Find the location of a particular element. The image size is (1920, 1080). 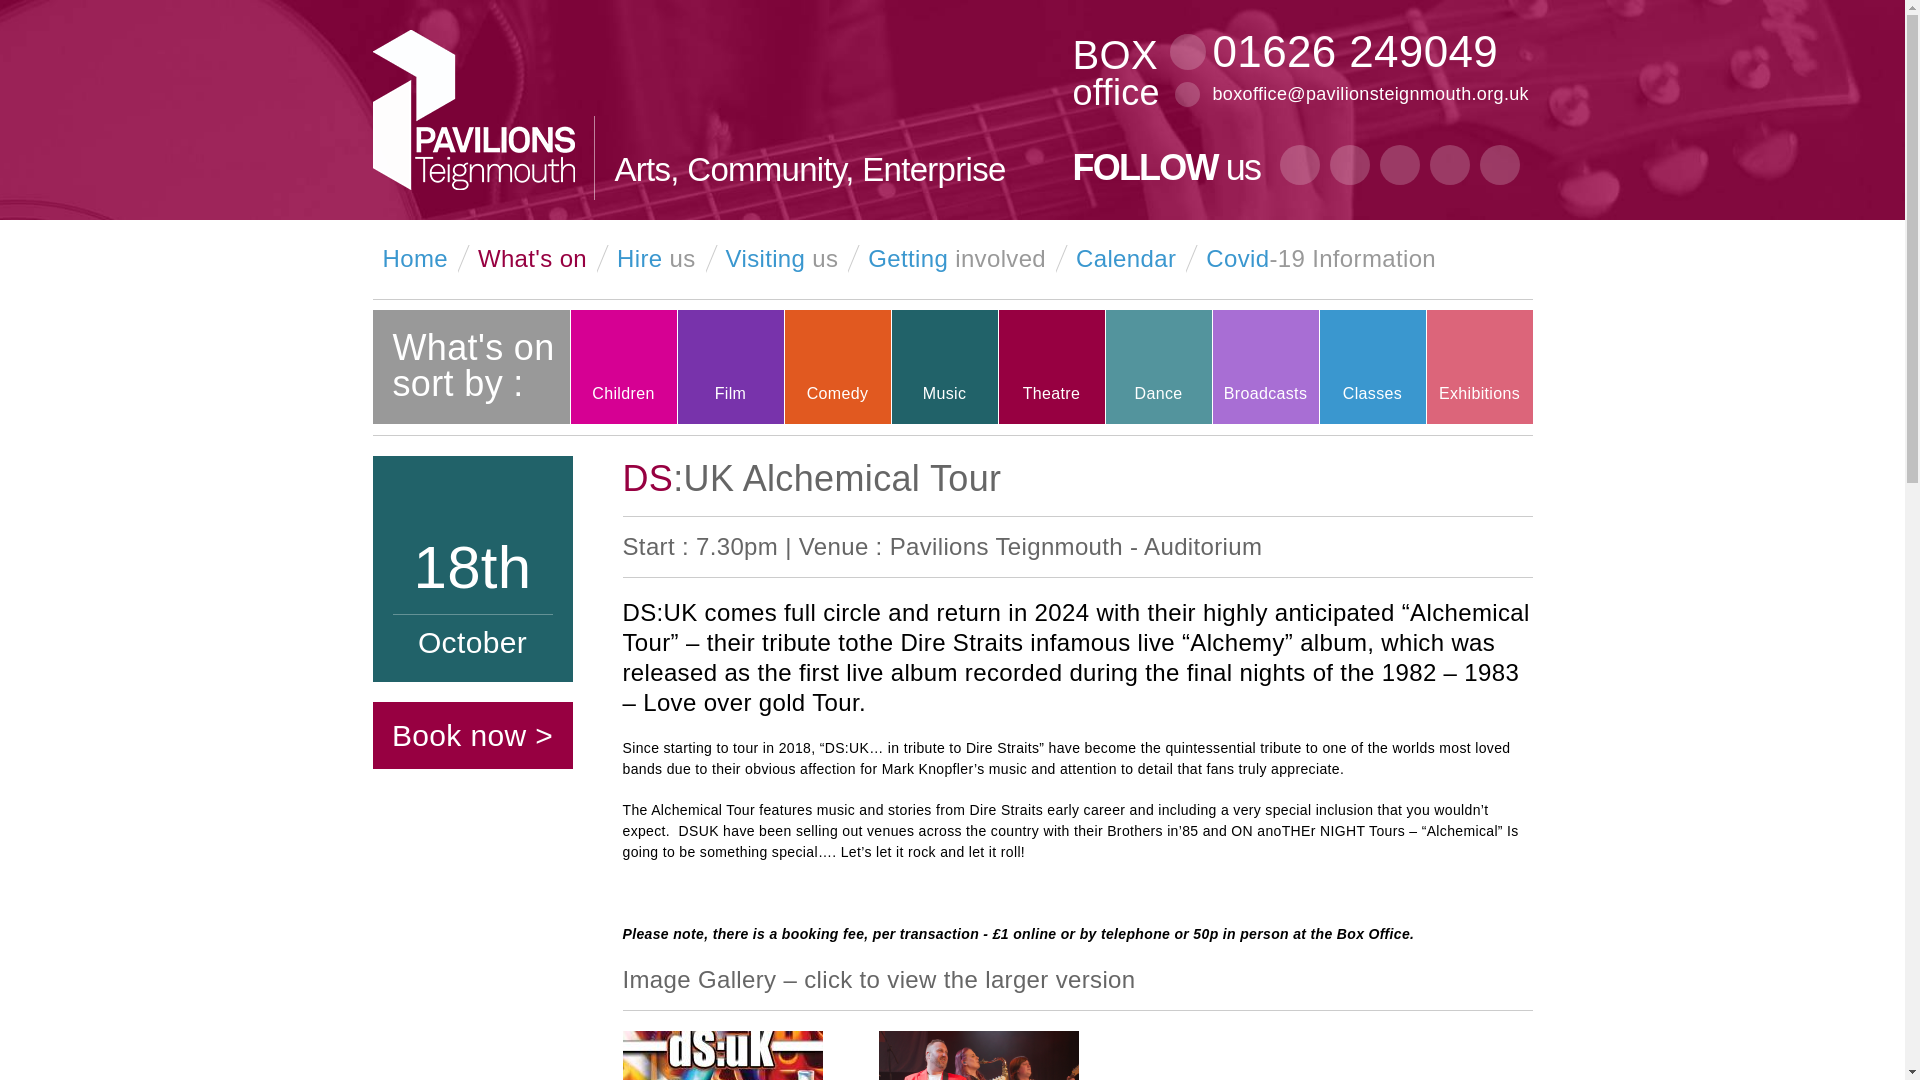

Pinterest is located at coordinates (1450, 164).